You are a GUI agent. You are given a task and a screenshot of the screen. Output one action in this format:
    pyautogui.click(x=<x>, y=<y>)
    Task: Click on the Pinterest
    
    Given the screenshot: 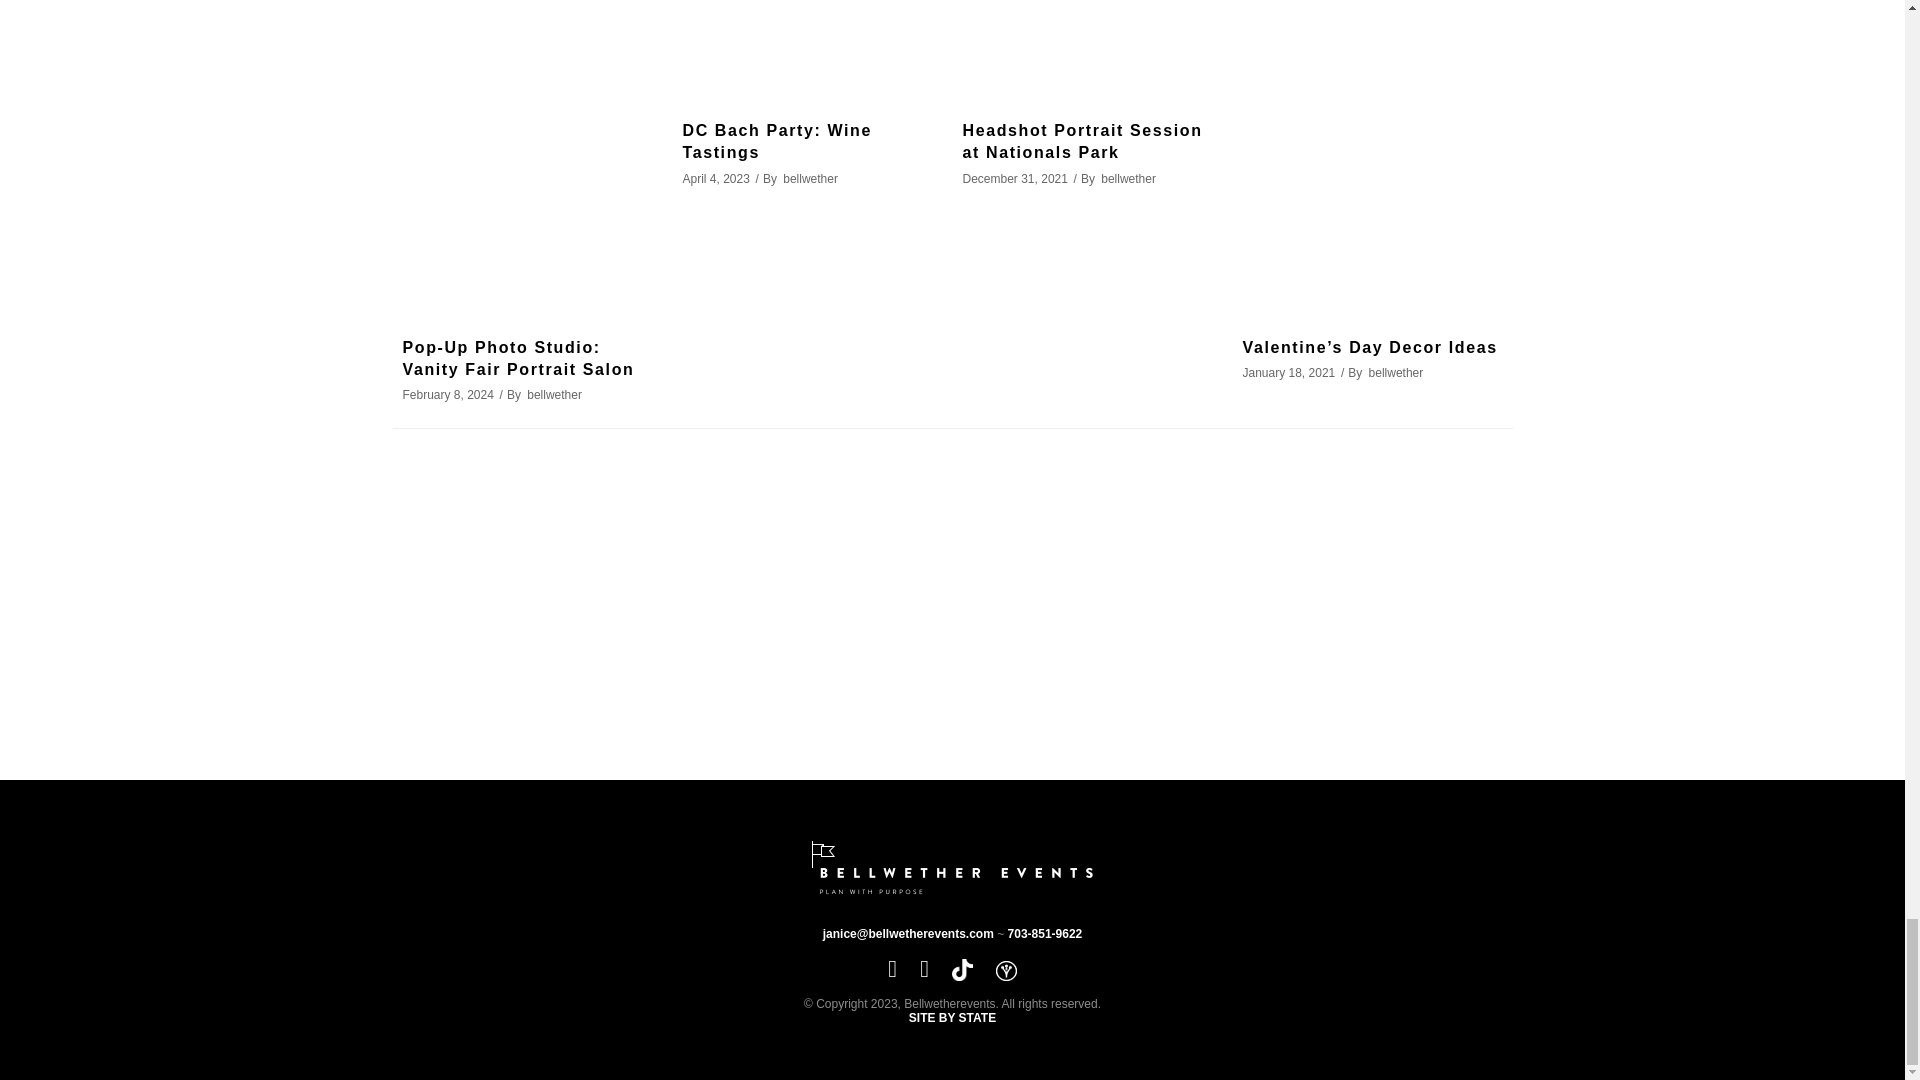 What is the action you would take?
    pyautogui.click(x=924, y=968)
    